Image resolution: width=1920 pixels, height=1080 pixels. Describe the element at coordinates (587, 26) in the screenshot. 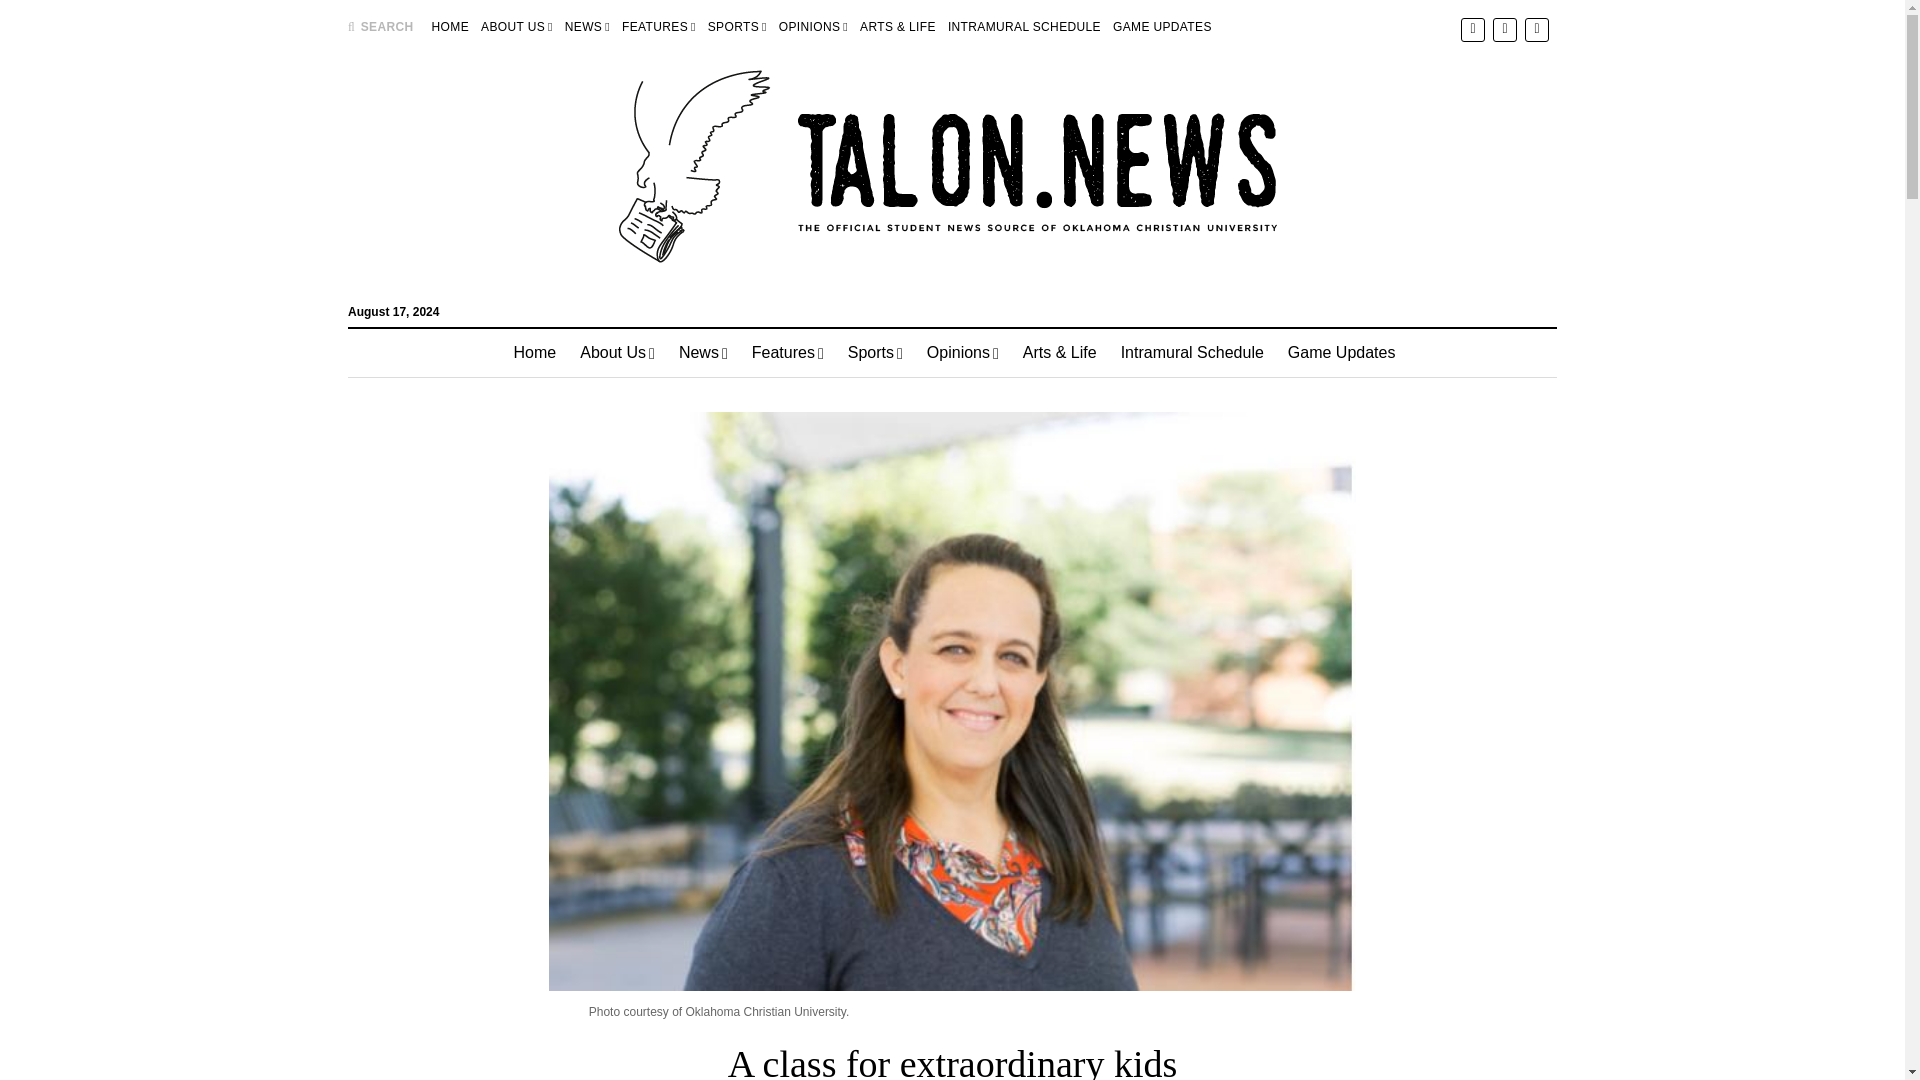

I see `NEWS` at that location.